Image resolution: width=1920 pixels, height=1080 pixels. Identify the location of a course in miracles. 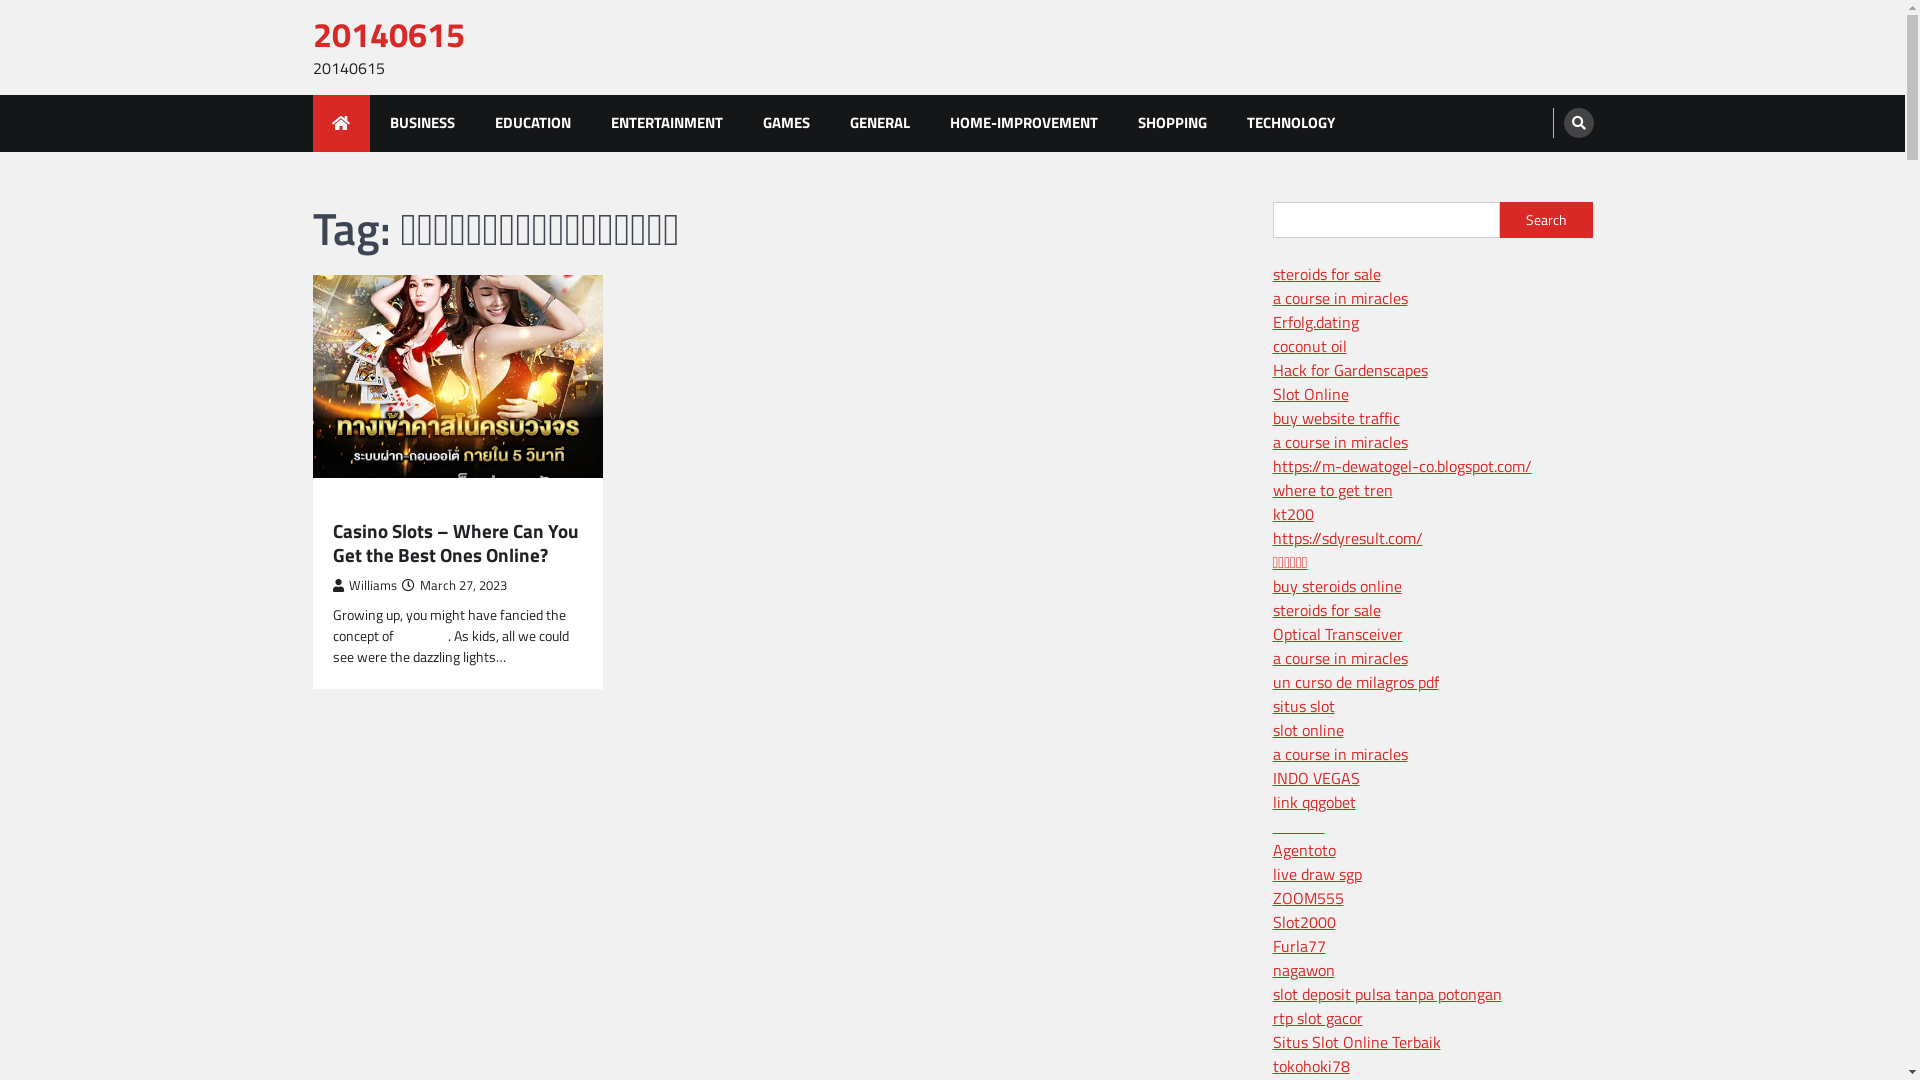
(1340, 658).